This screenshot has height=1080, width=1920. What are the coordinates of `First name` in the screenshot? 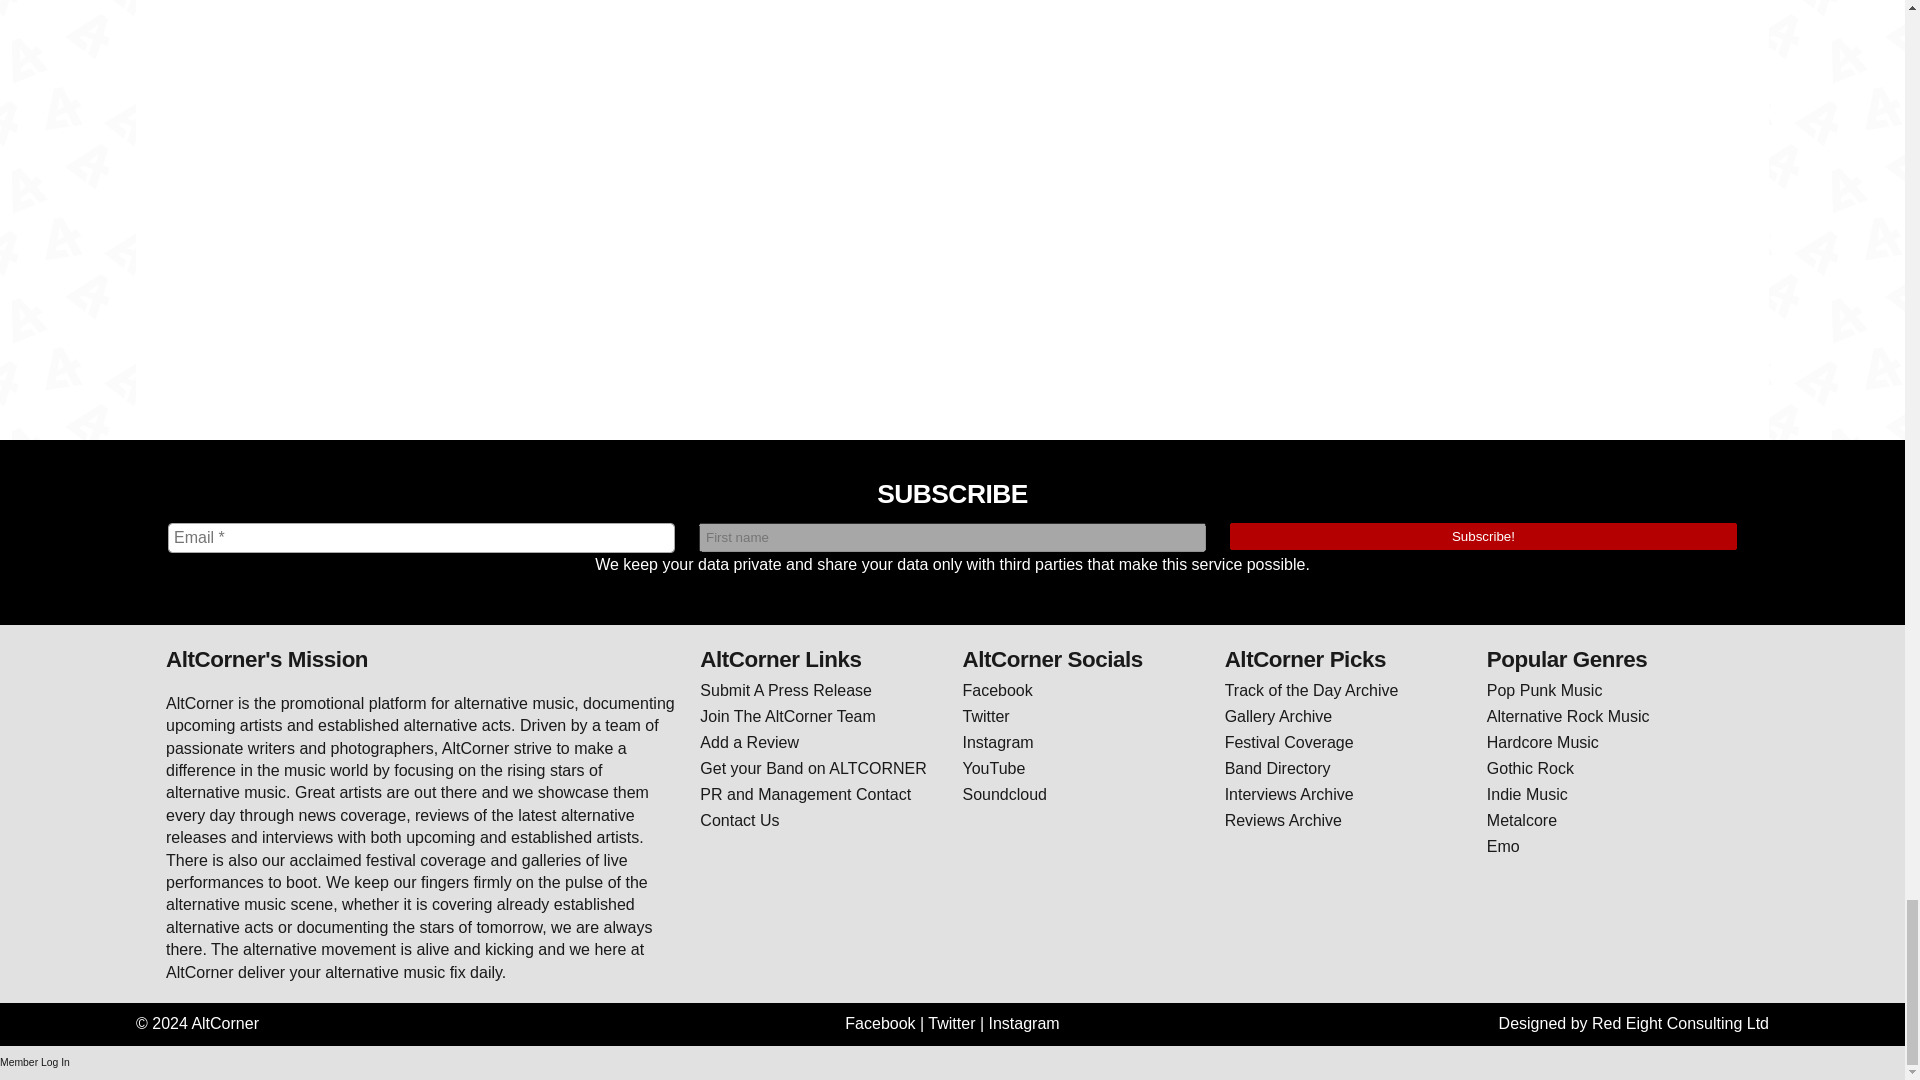 It's located at (952, 536).